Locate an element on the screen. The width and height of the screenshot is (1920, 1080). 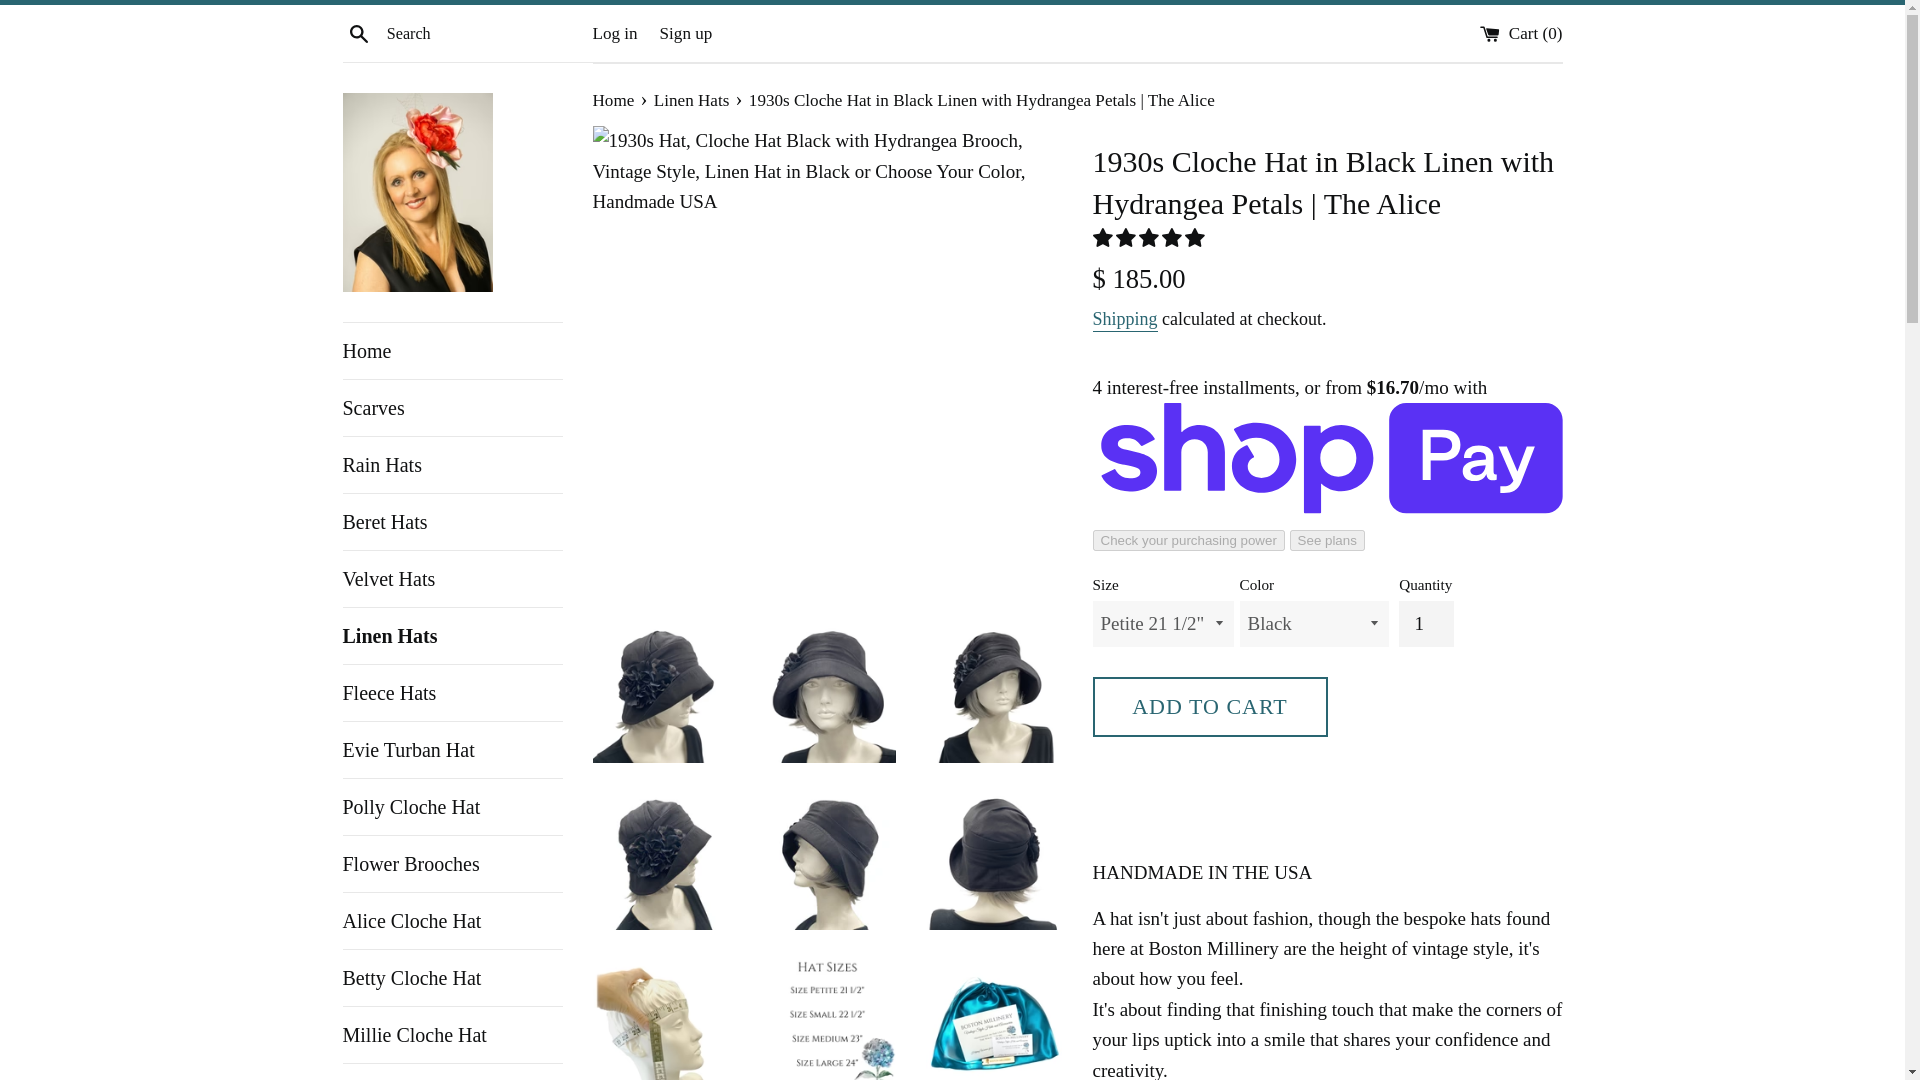
Flower Brooches is located at coordinates (452, 864).